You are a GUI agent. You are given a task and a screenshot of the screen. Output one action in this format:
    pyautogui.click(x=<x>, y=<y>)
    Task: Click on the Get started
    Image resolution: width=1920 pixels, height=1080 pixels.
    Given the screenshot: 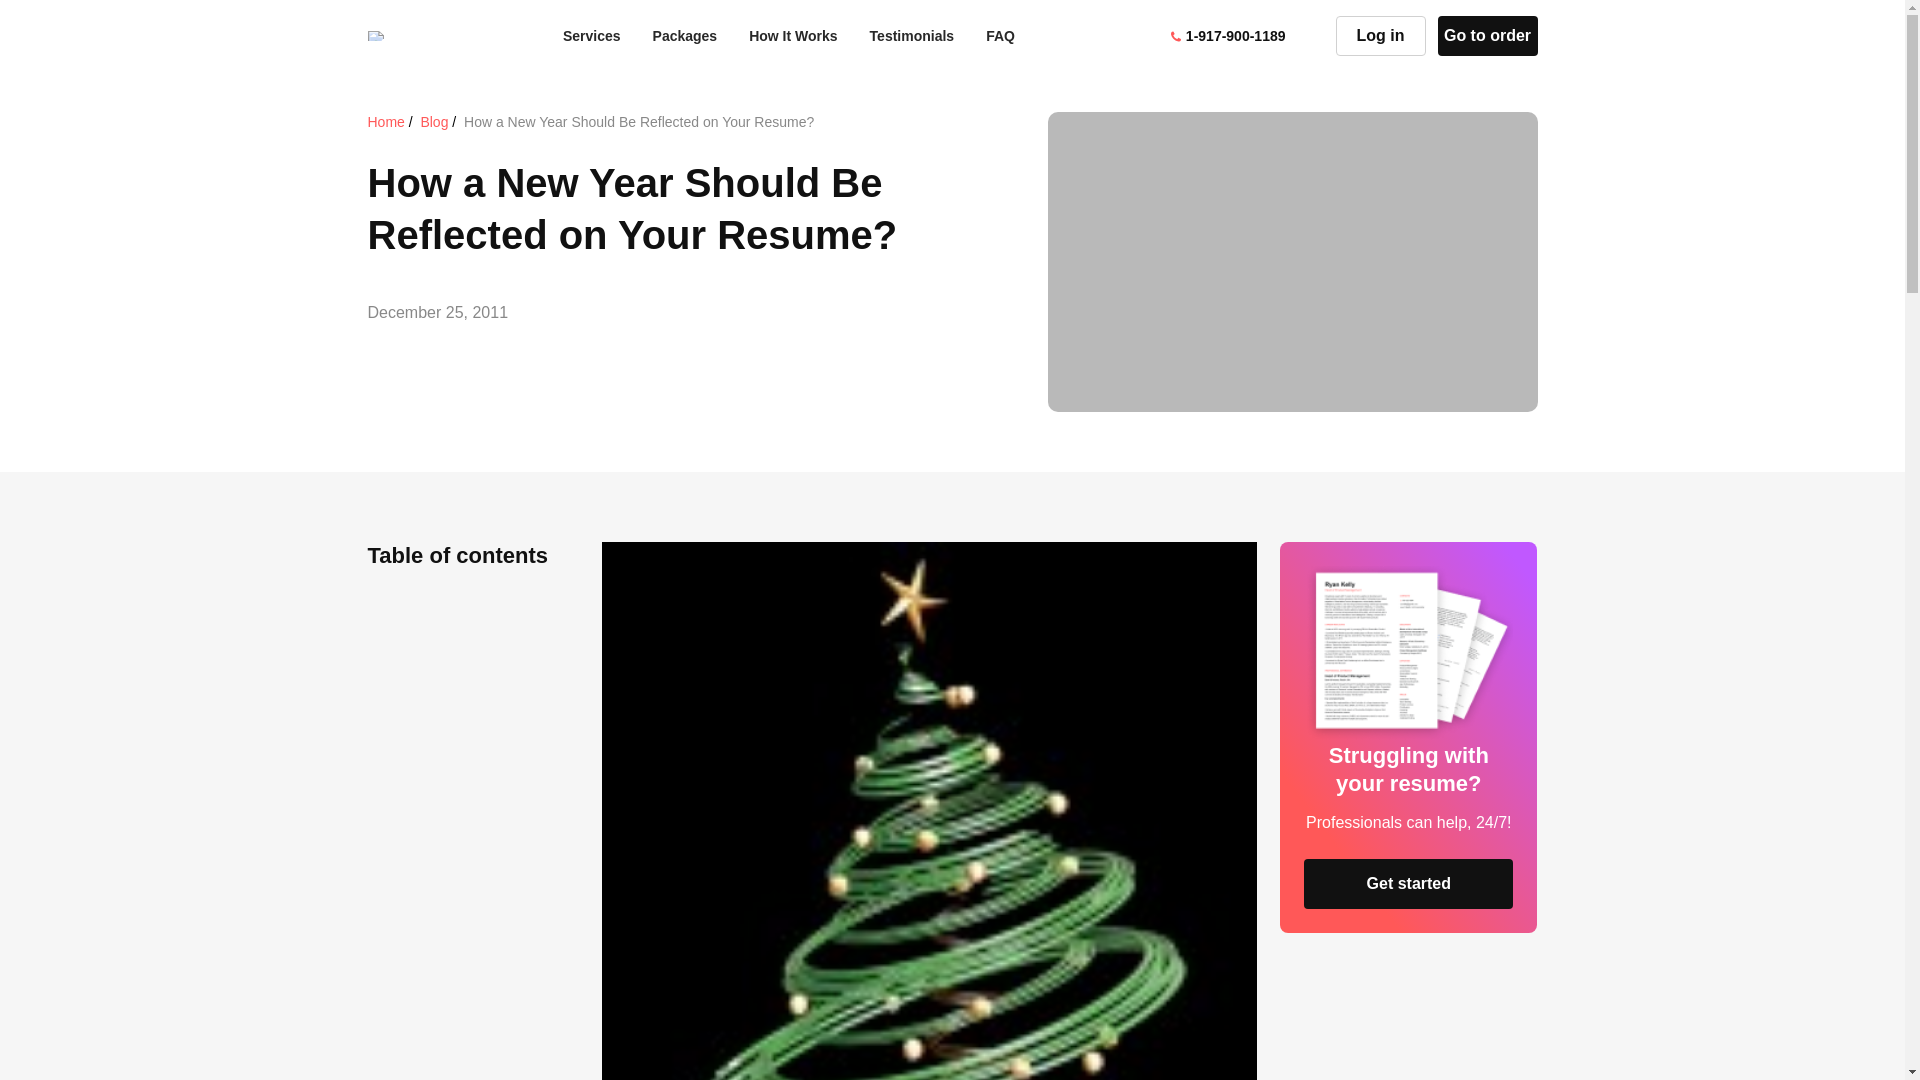 What is the action you would take?
    pyautogui.click(x=1408, y=884)
    